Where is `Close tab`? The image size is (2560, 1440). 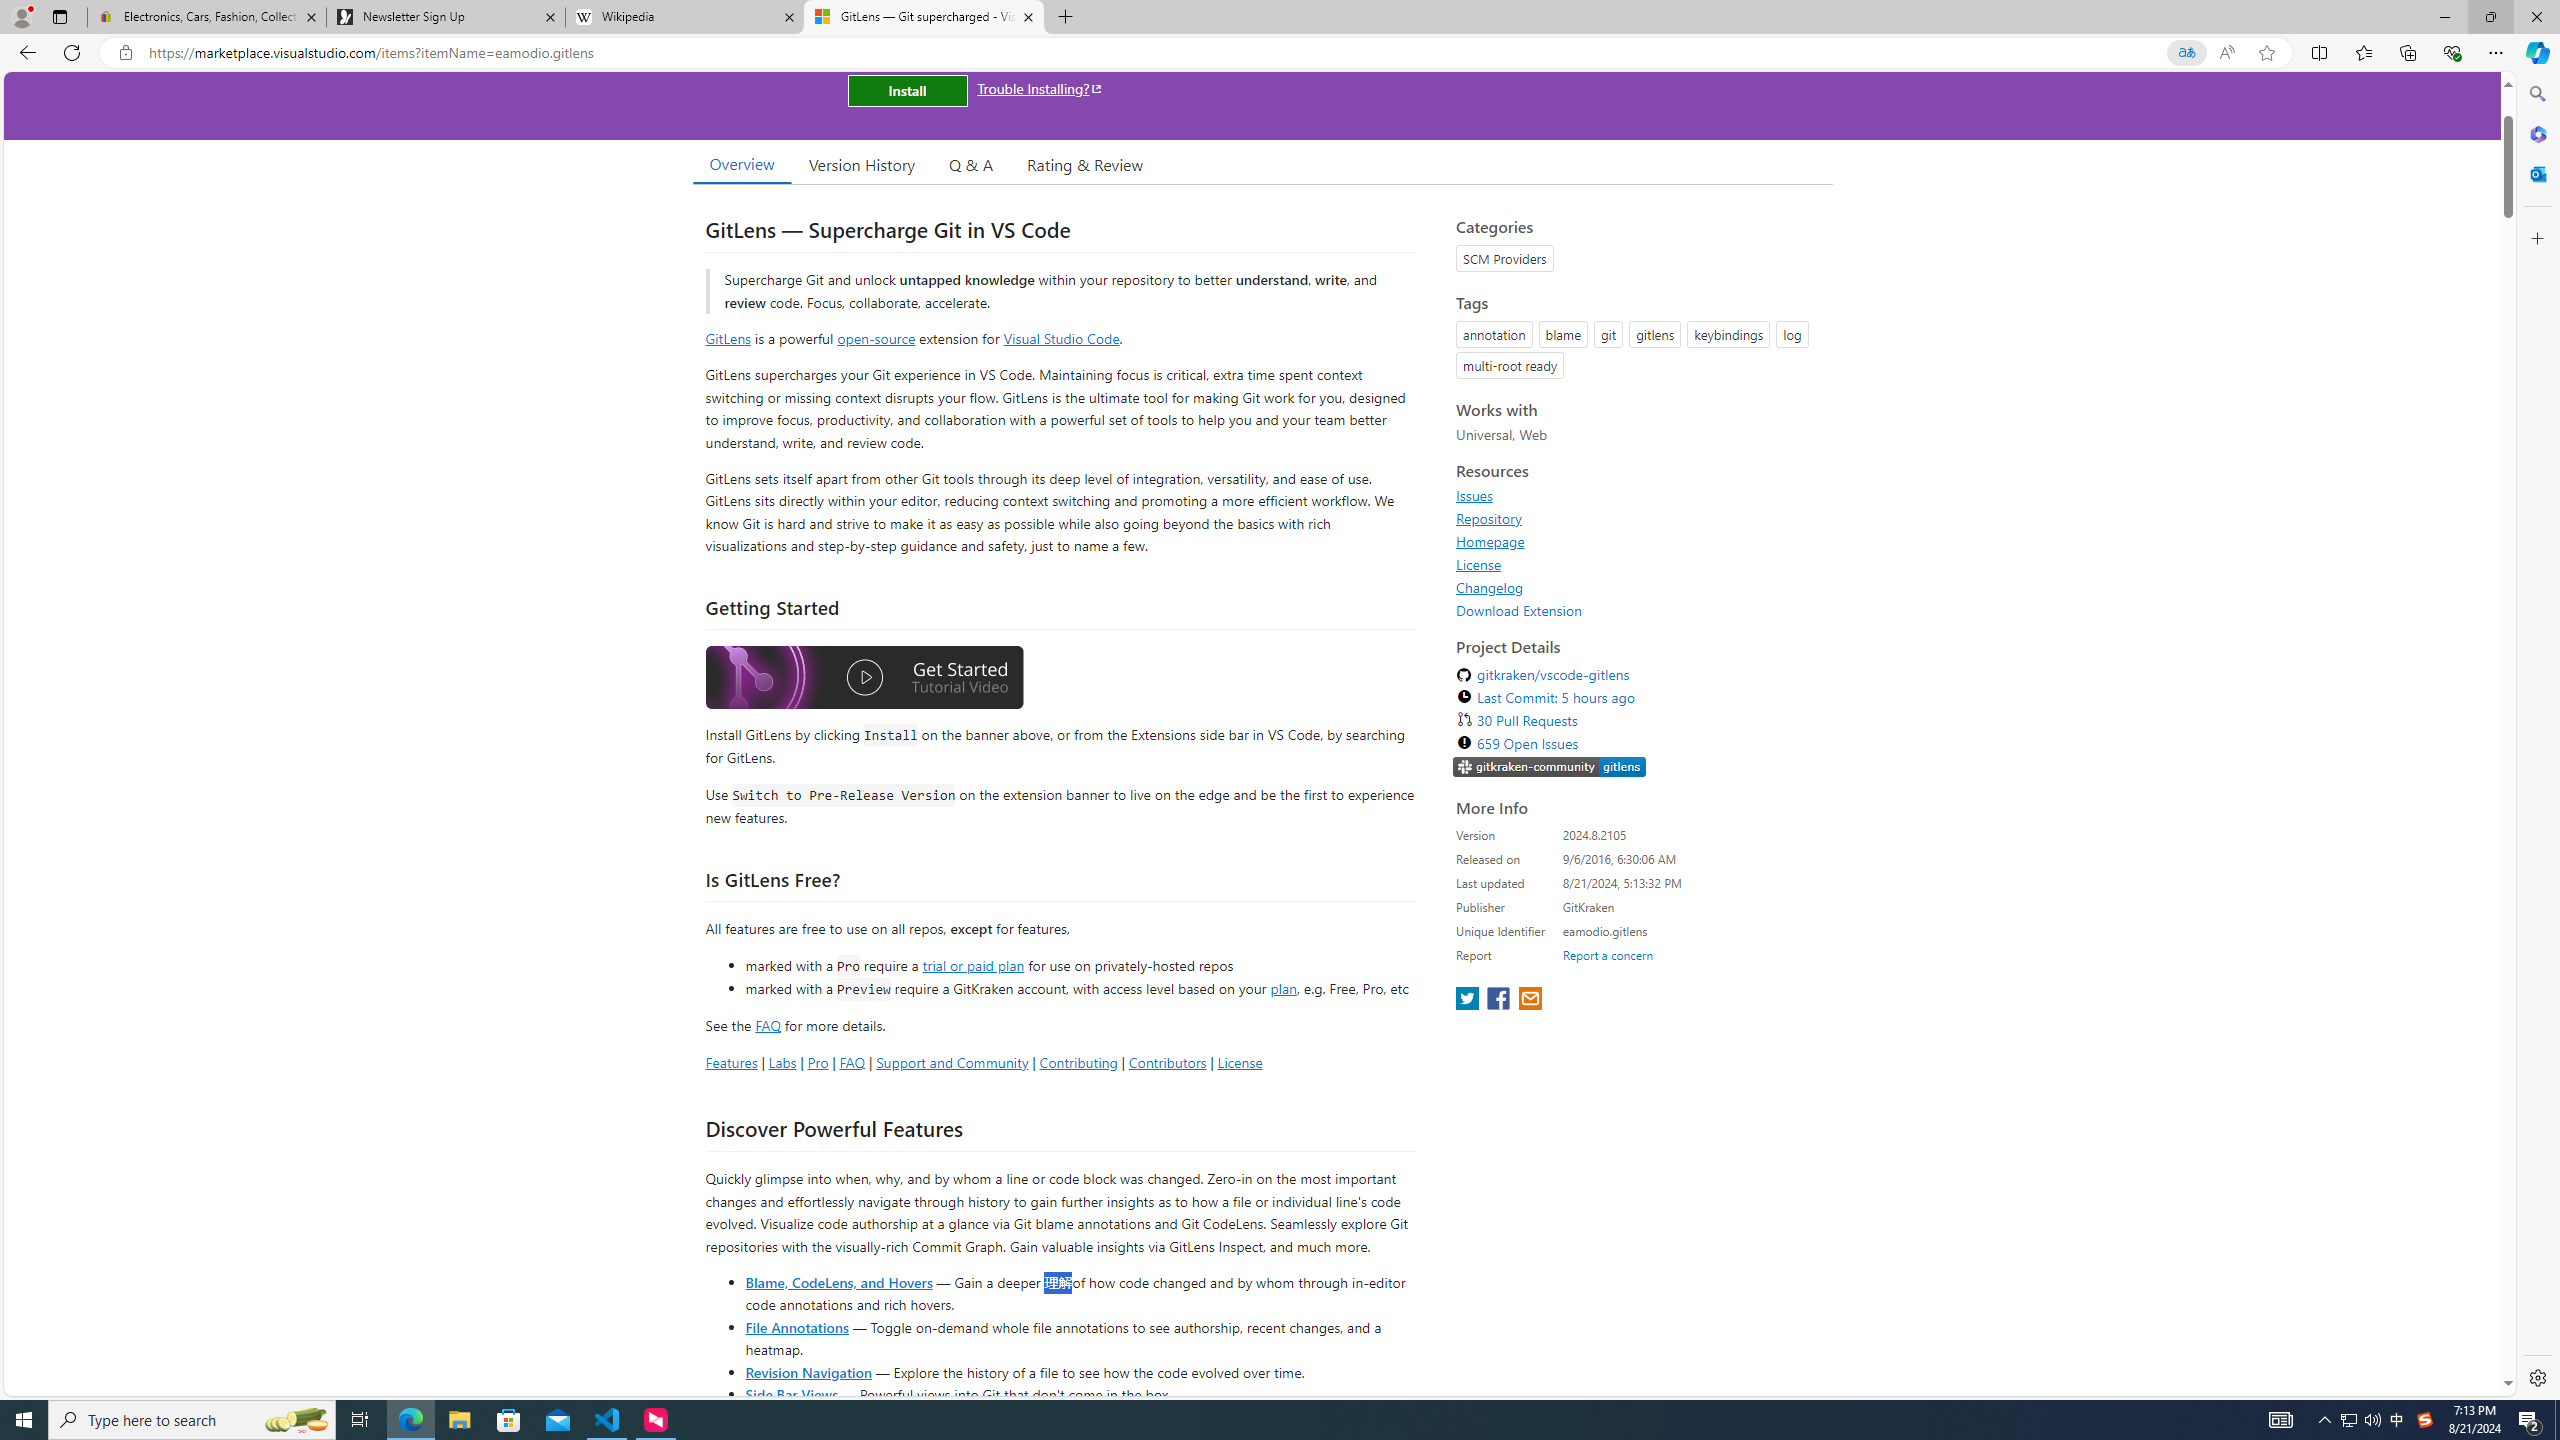
Close tab is located at coordinates (1027, 16).